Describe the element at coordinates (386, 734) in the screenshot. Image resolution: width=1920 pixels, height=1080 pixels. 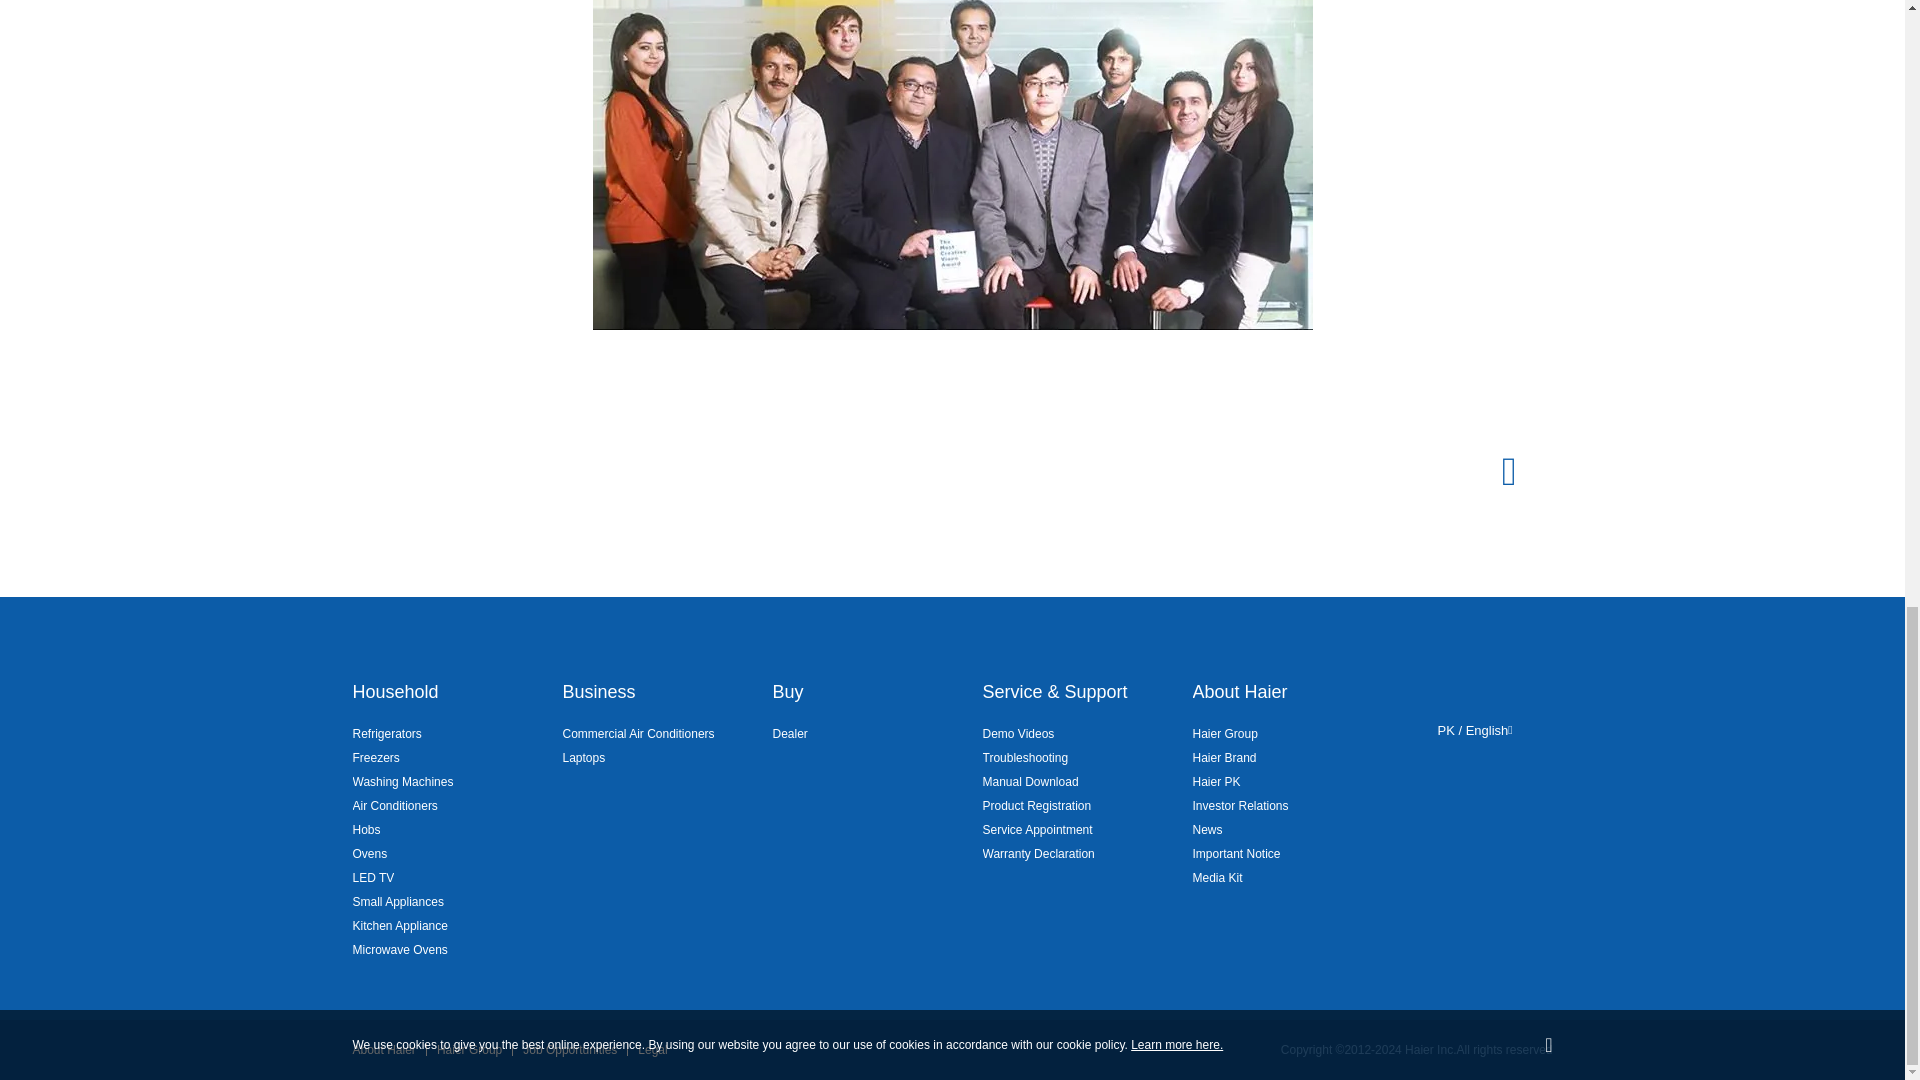
I see `Refrigerators` at that location.